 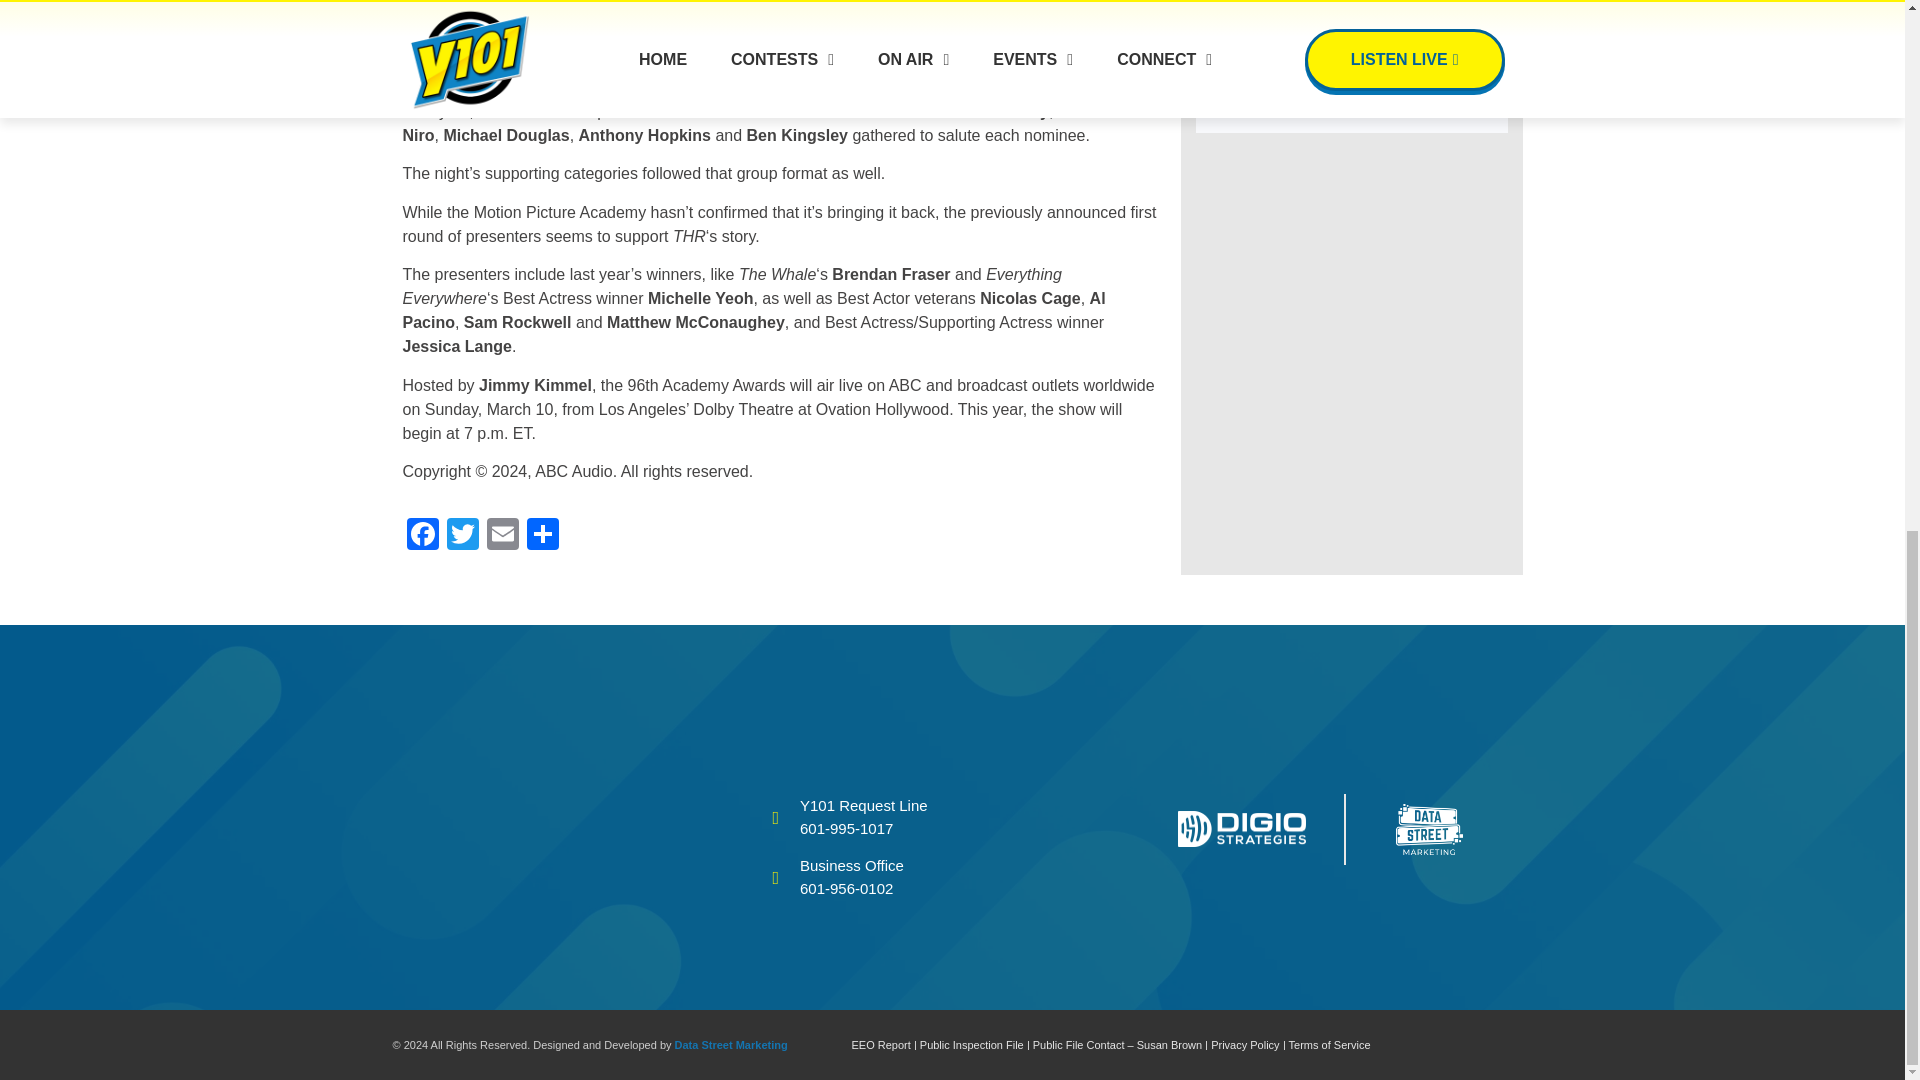 I want to click on Twitter, so click(x=461, y=536).